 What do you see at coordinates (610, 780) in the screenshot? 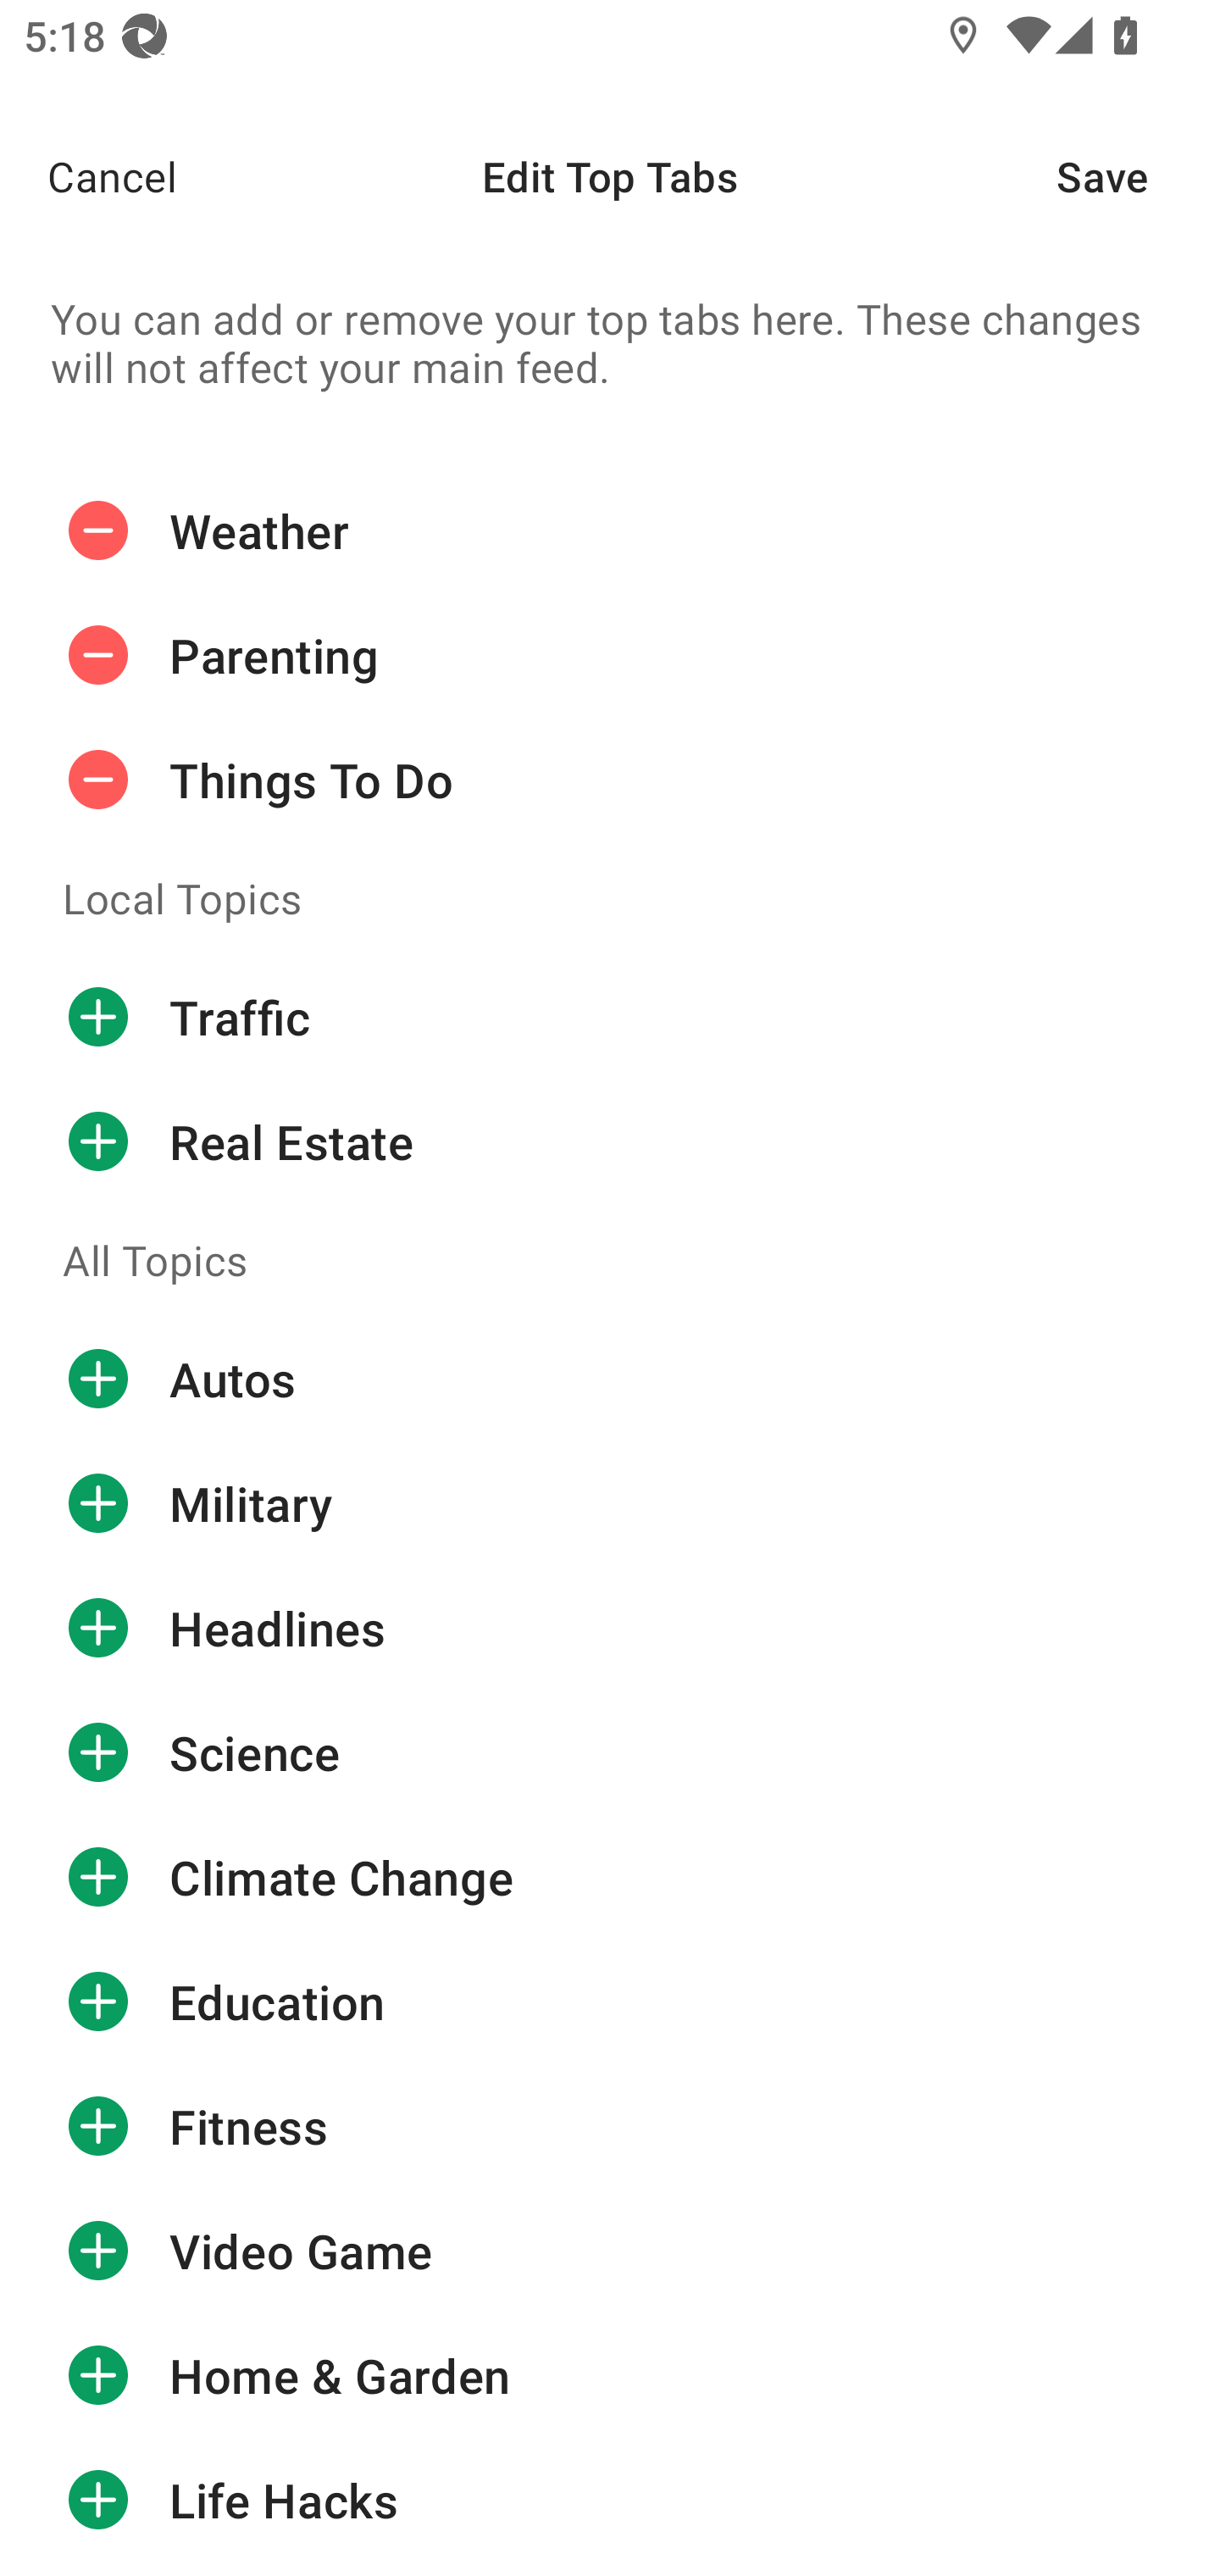
I see `Things To Do` at bounding box center [610, 780].